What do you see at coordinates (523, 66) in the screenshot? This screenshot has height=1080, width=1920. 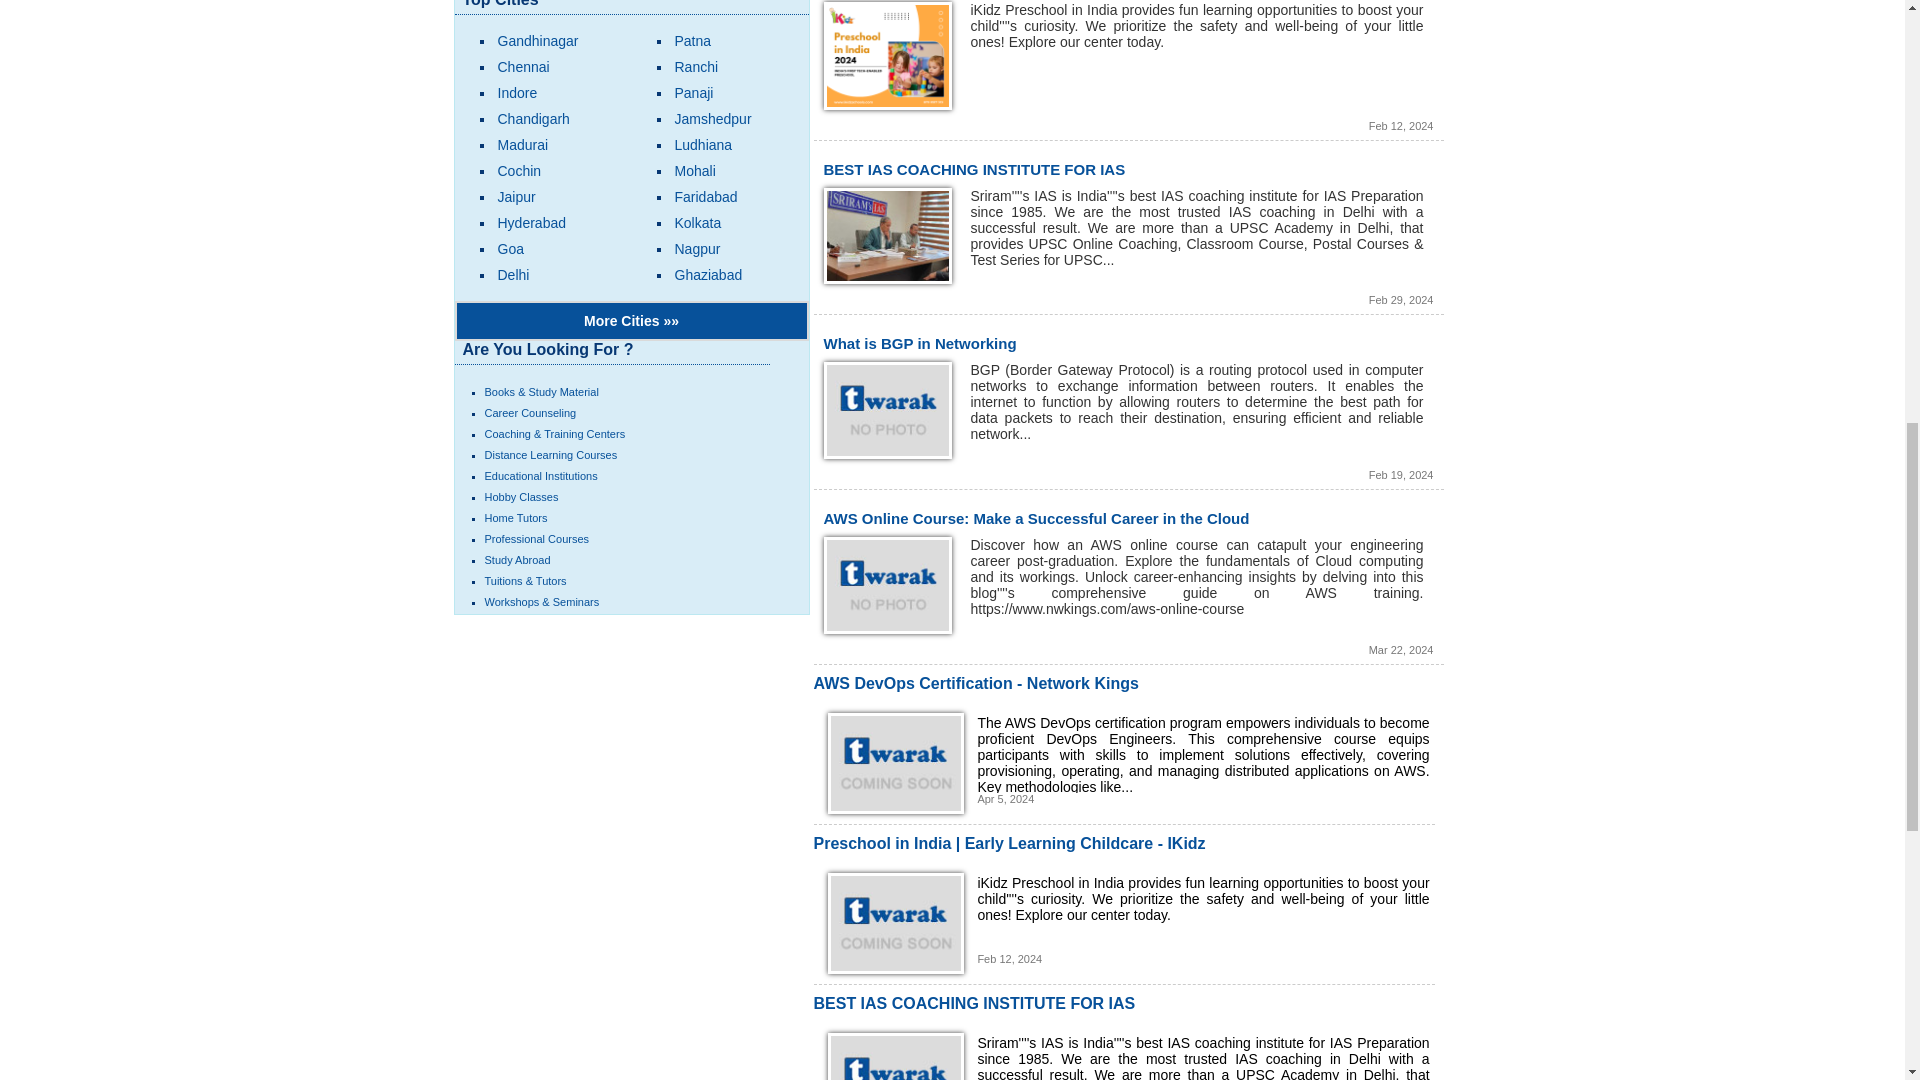 I see `Chennai` at bounding box center [523, 66].